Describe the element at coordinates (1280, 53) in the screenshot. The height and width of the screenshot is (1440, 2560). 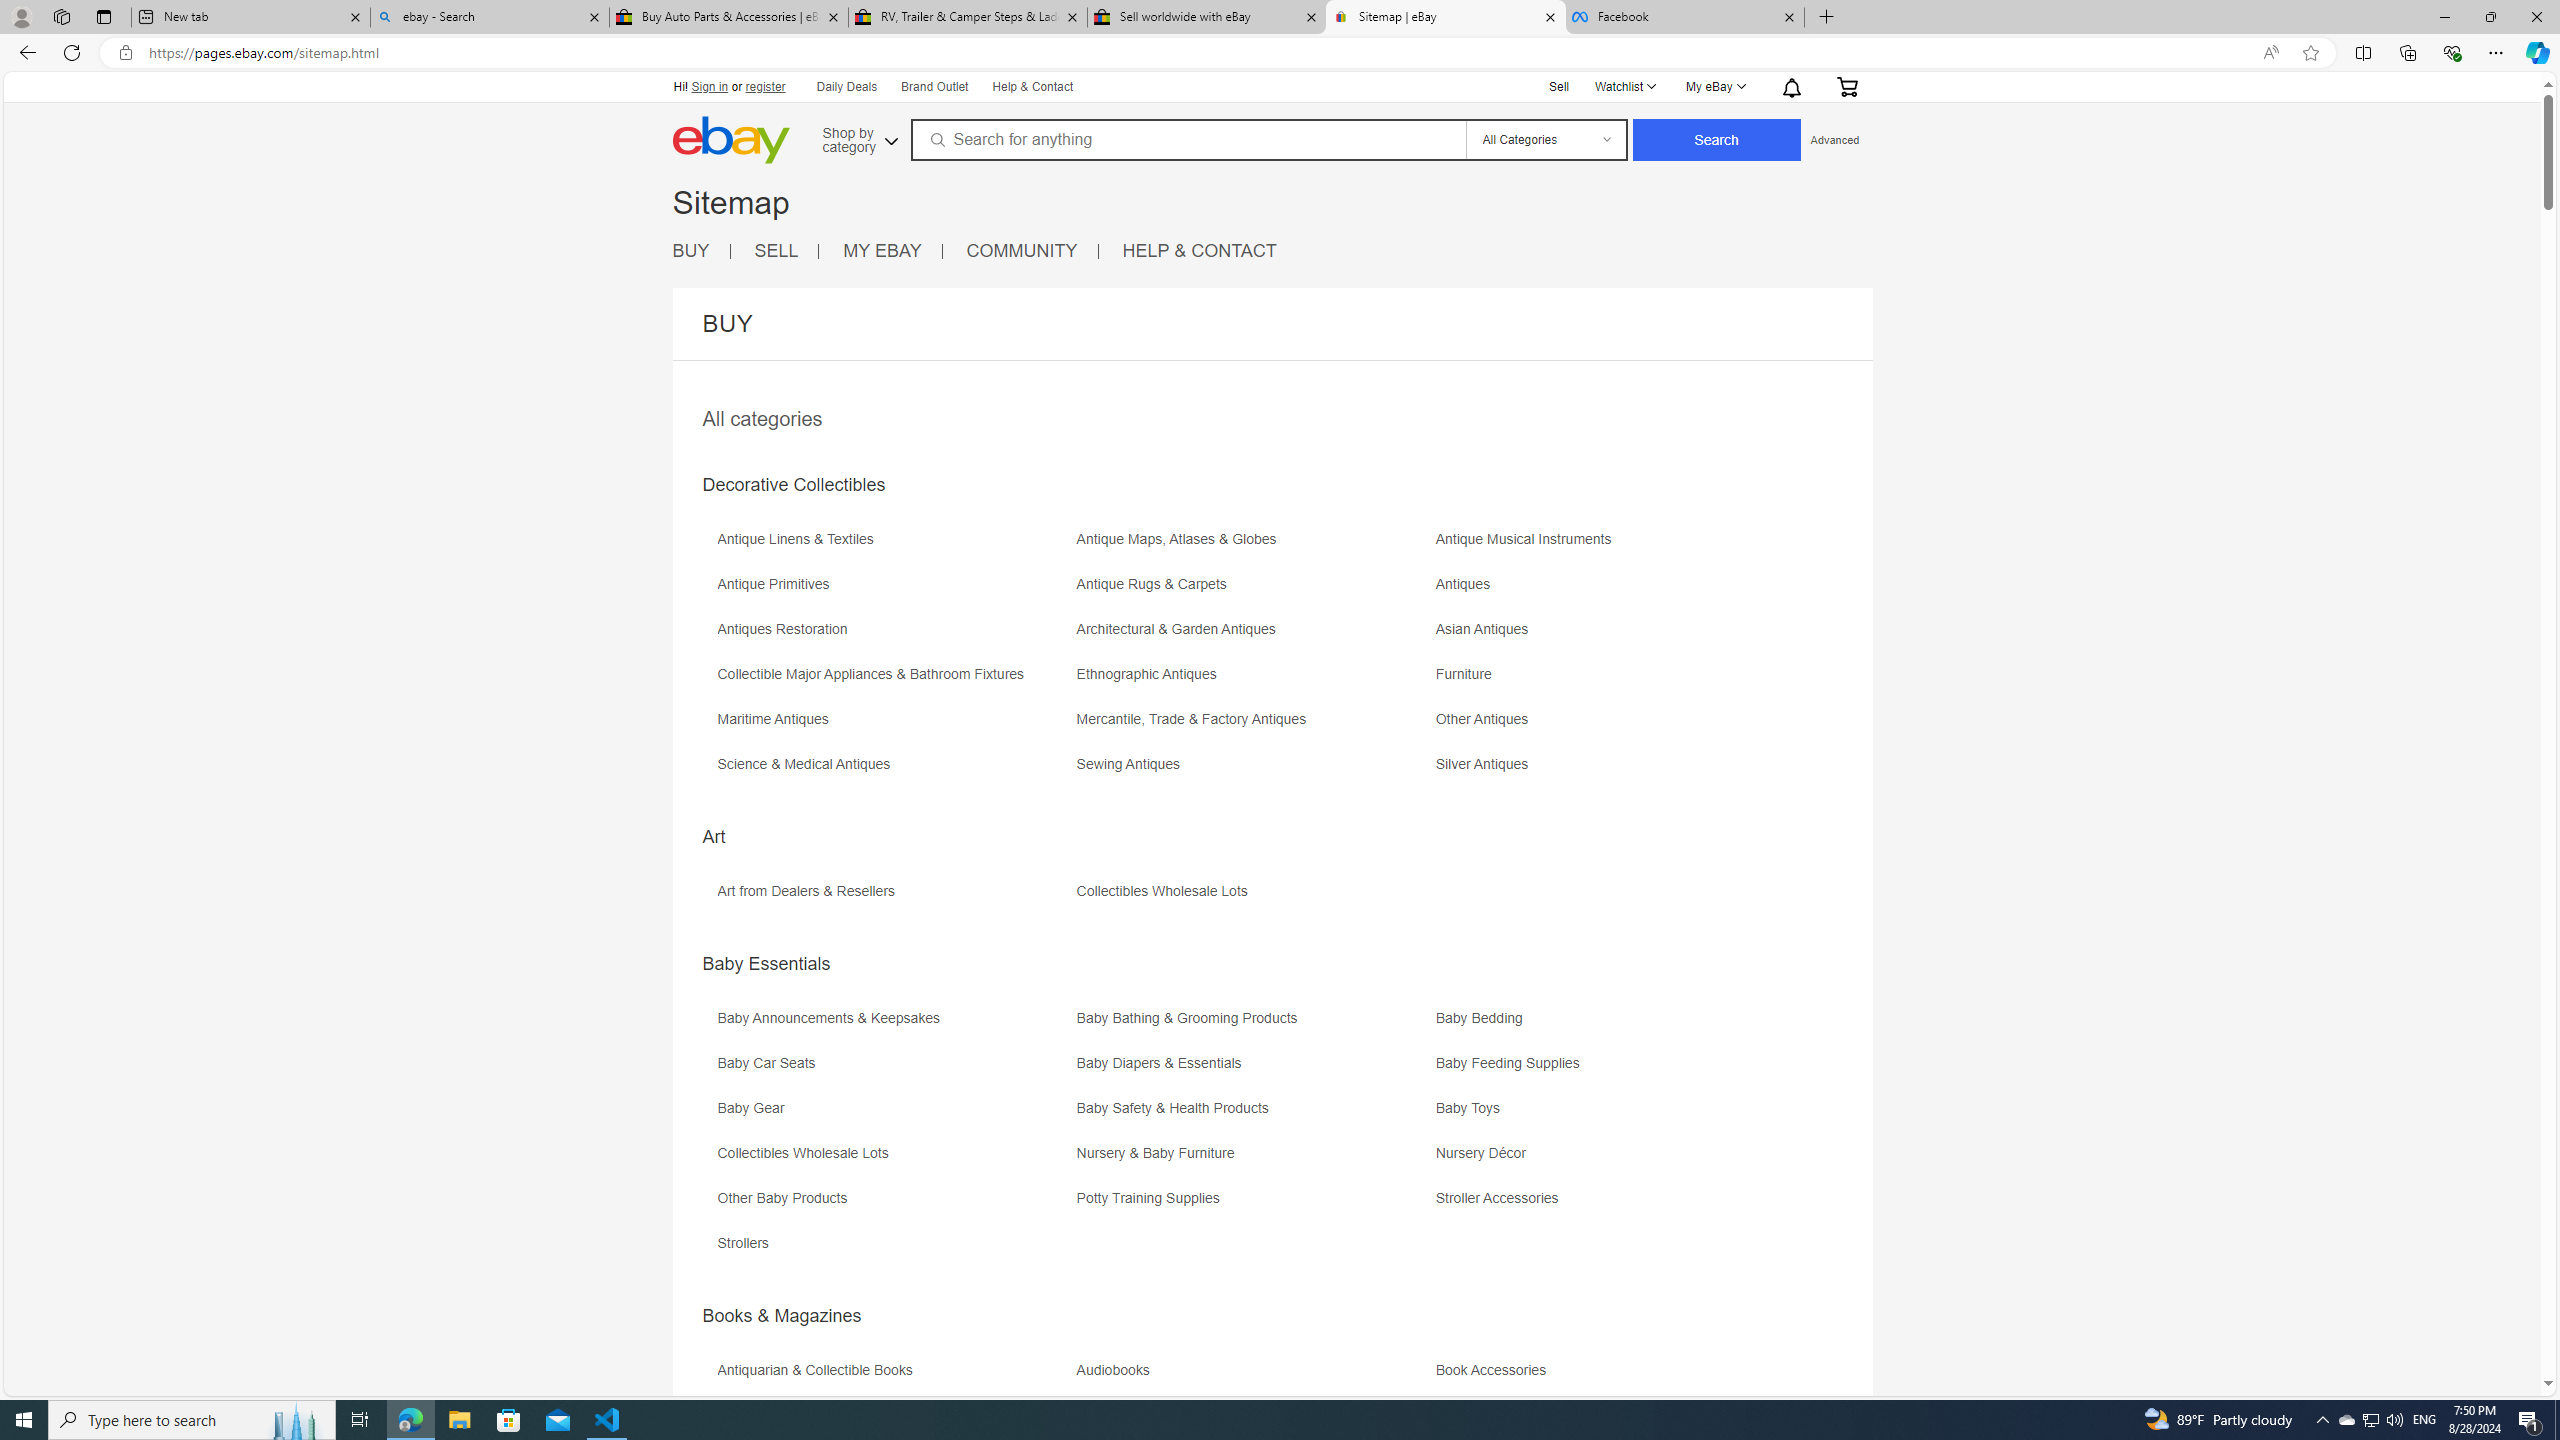
I see `App bar` at that location.